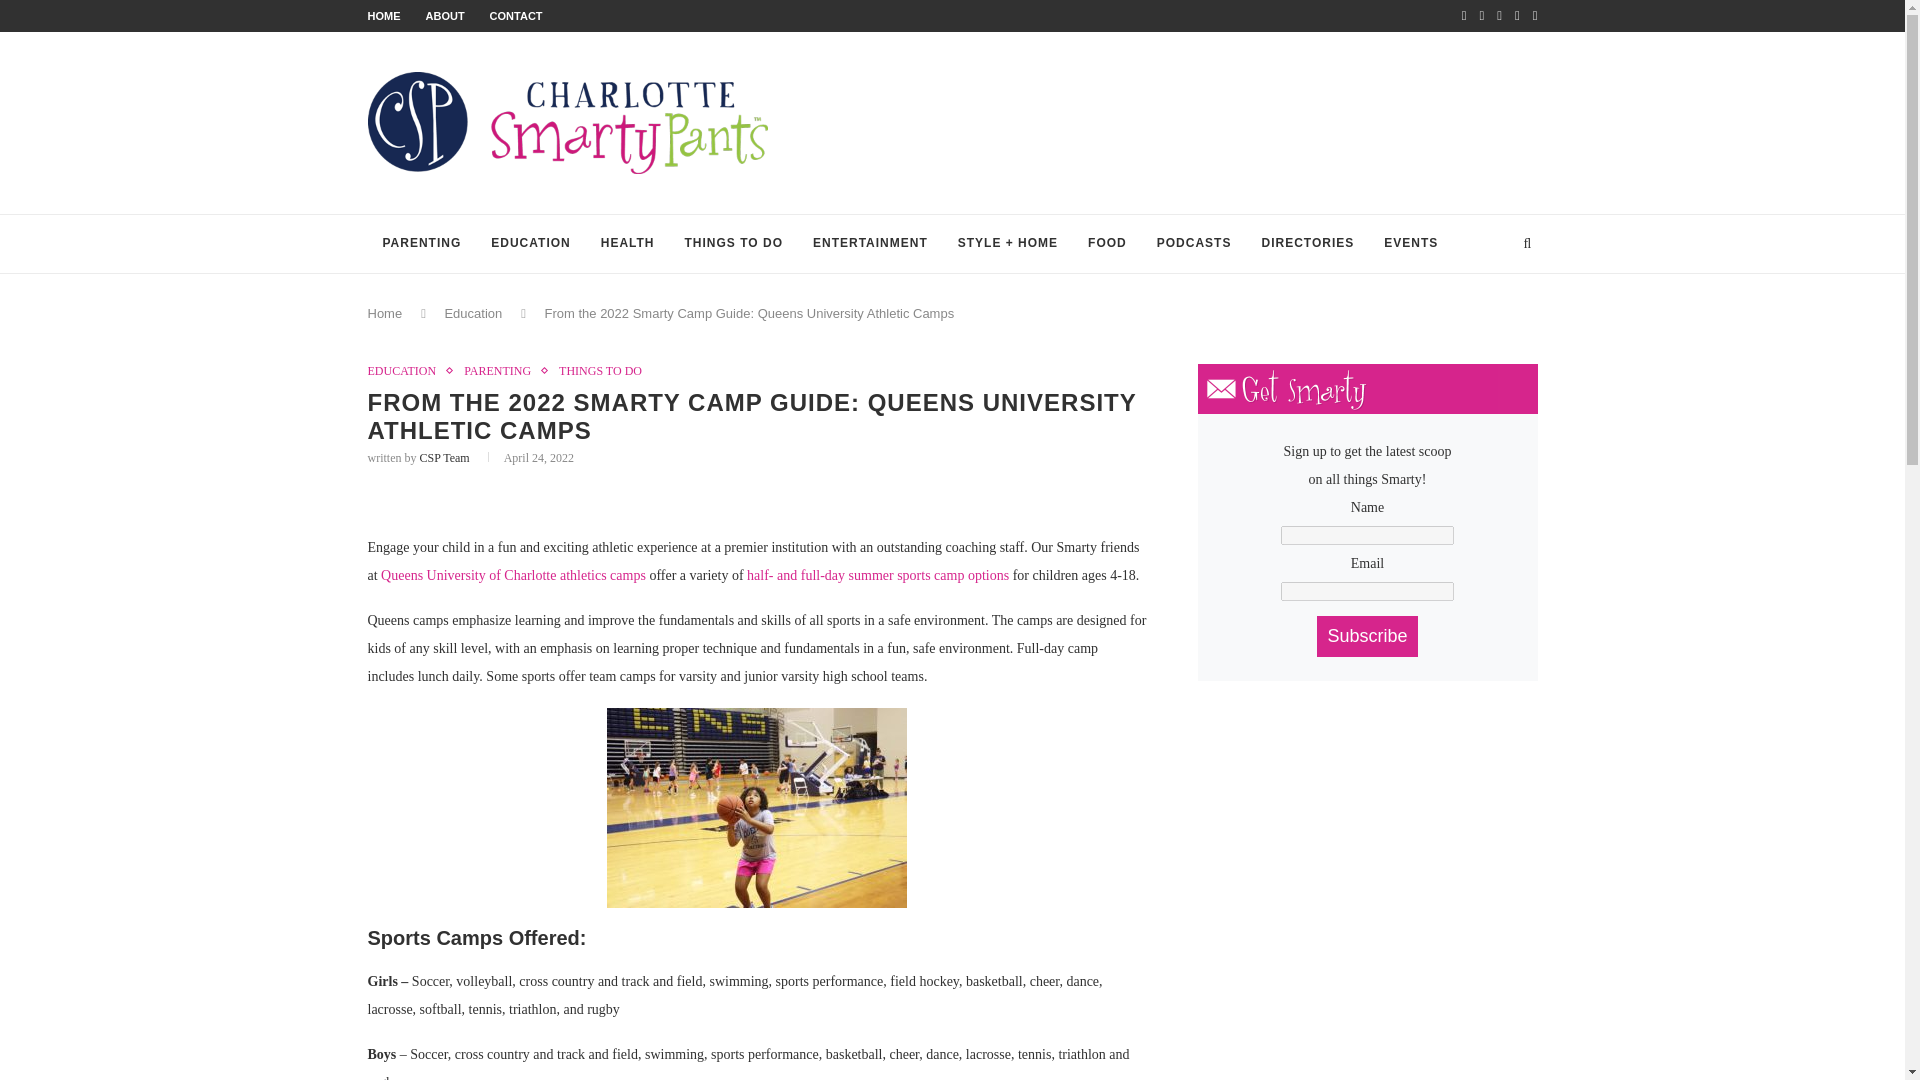 The height and width of the screenshot is (1080, 1920). What do you see at coordinates (530, 244) in the screenshot?
I see `EDUCATION` at bounding box center [530, 244].